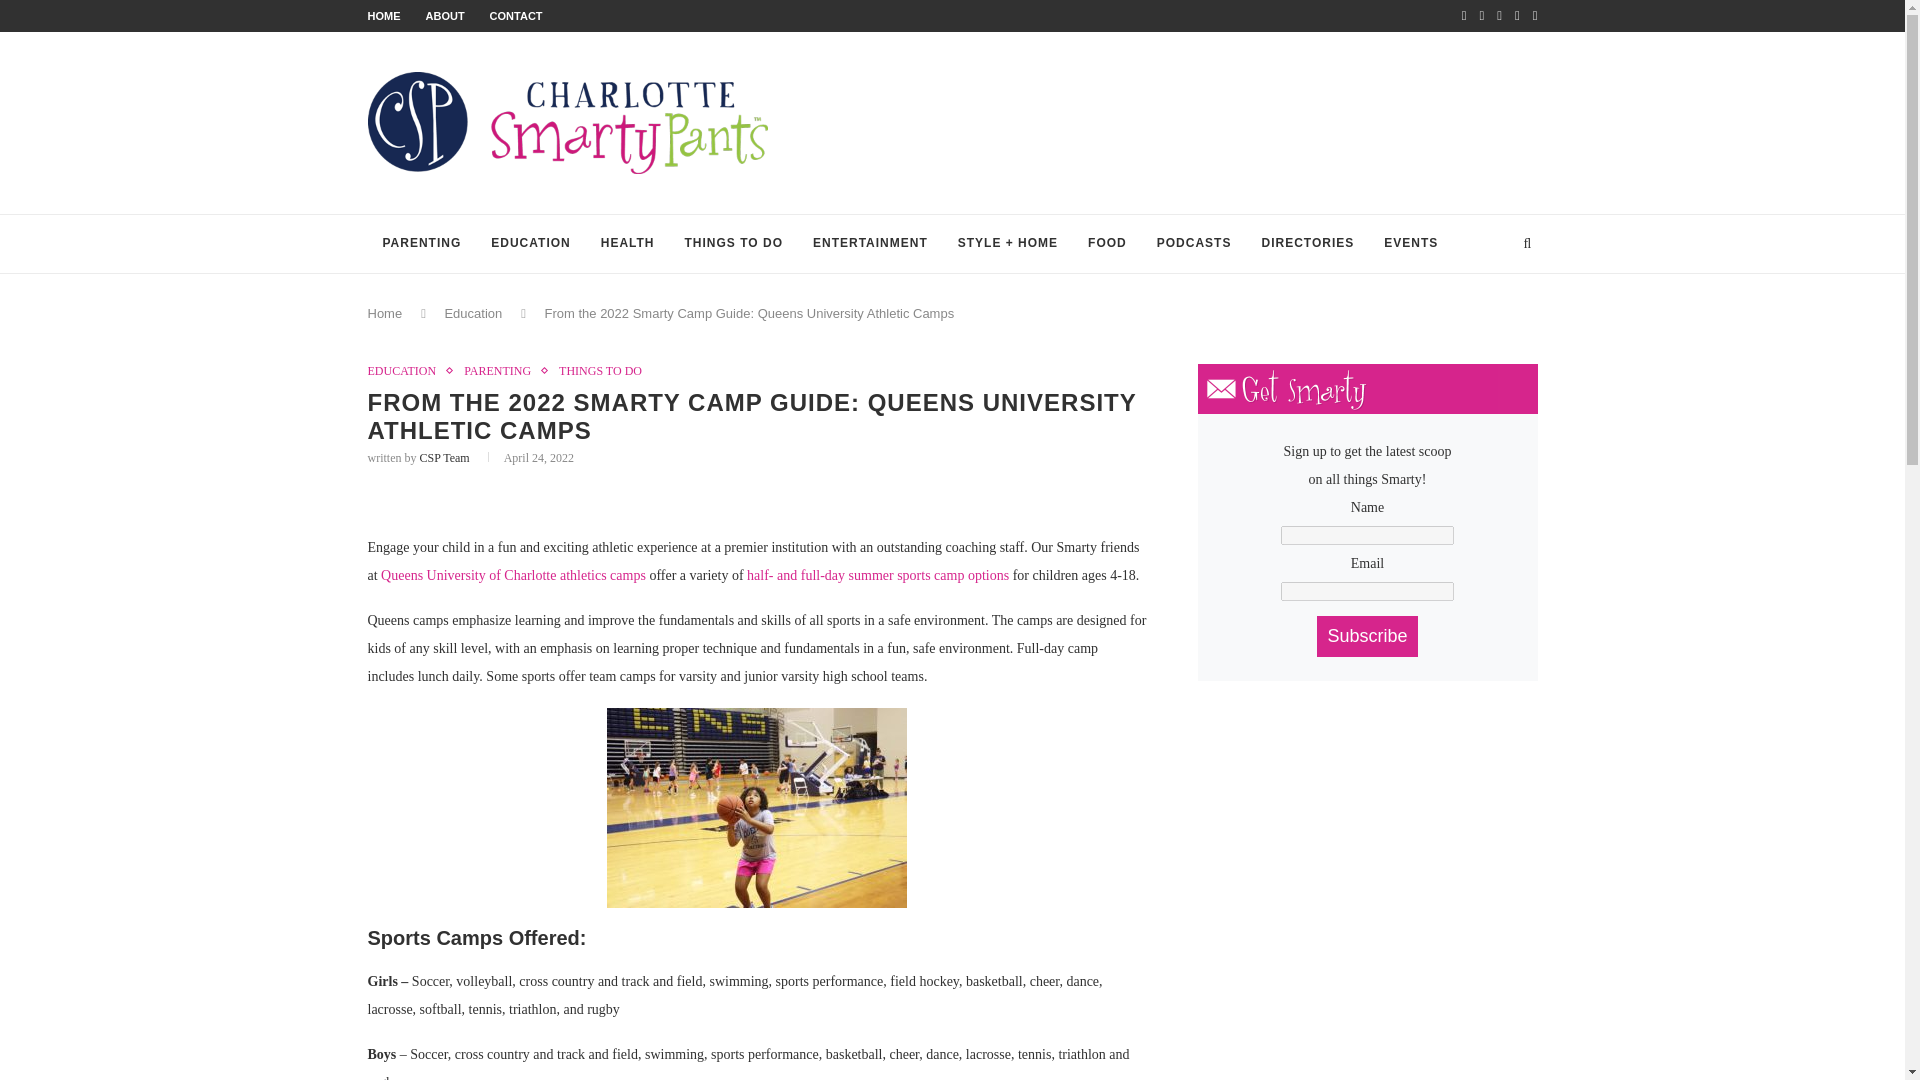 The height and width of the screenshot is (1080, 1920). What do you see at coordinates (530, 244) in the screenshot?
I see `EDUCATION` at bounding box center [530, 244].